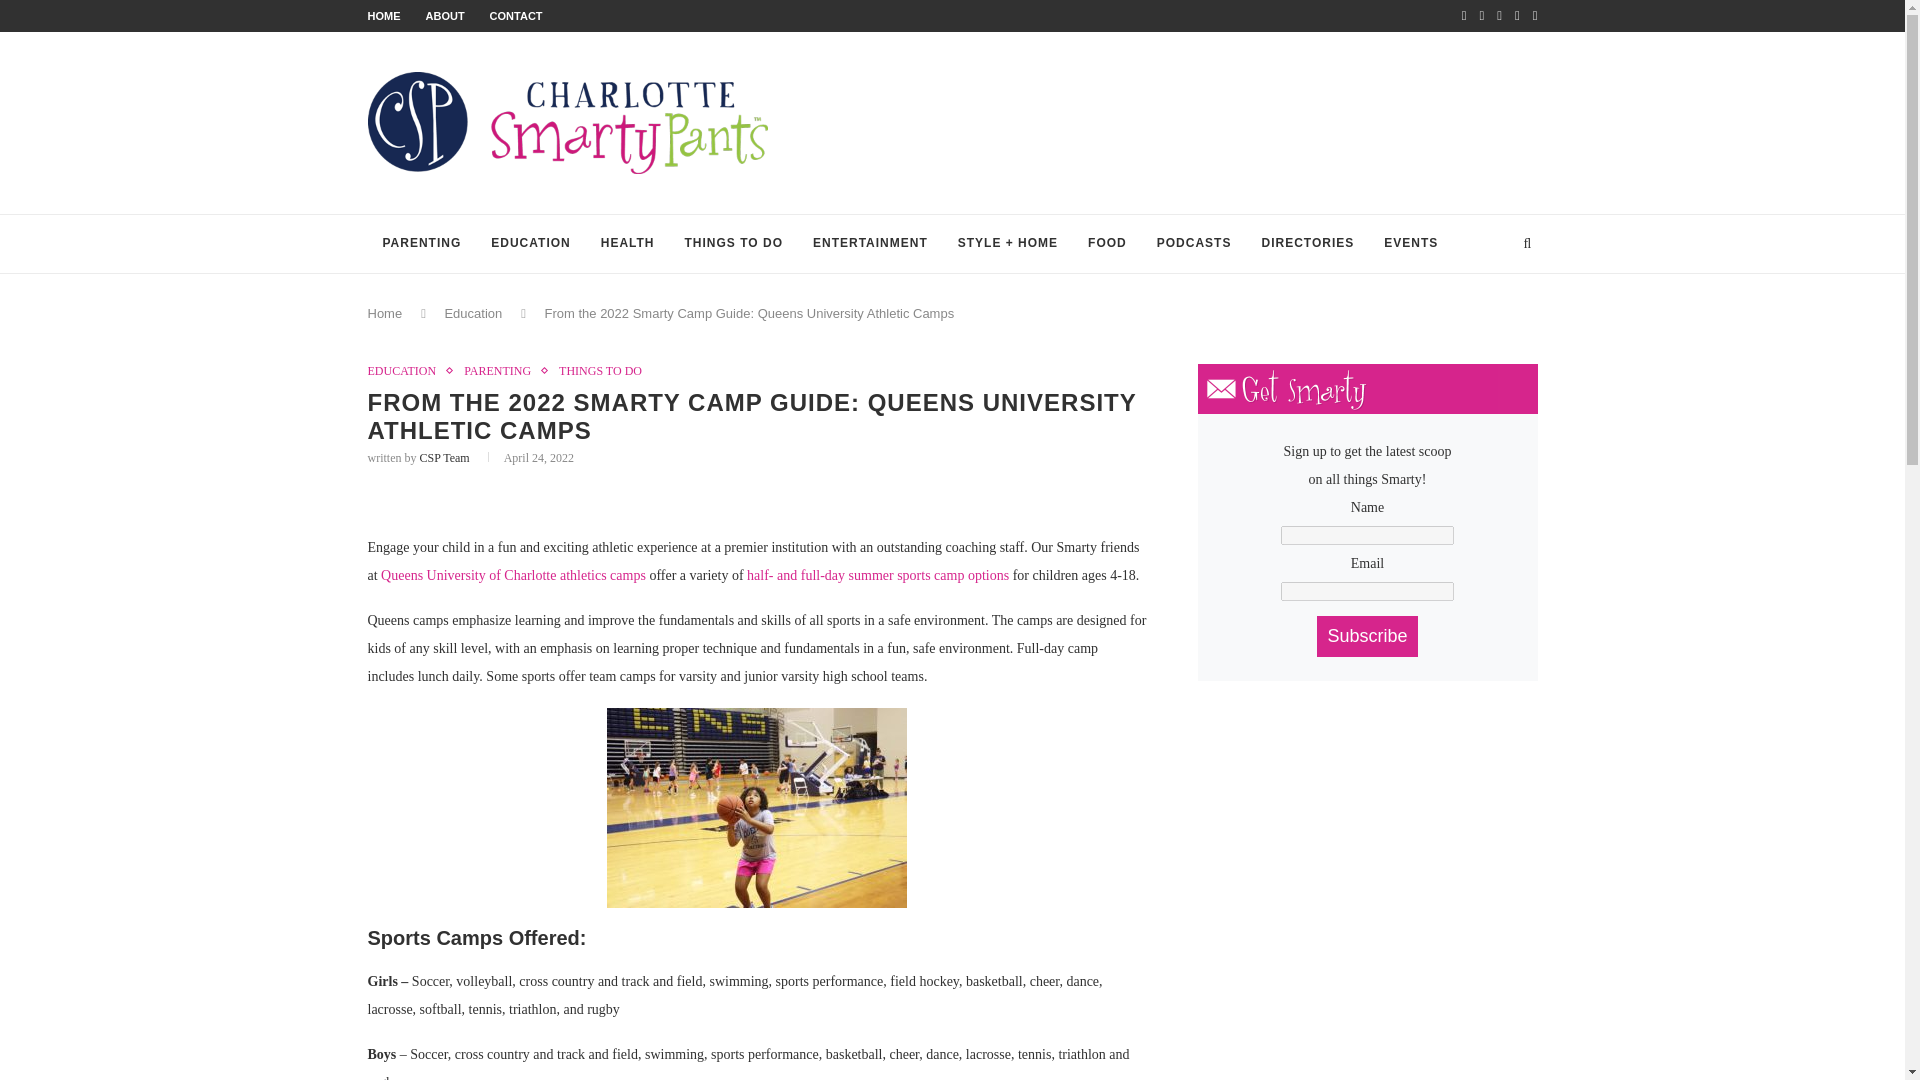 The height and width of the screenshot is (1080, 1920). What do you see at coordinates (530, 244) in the screenshot?
I see `EDUCATION` at bounding box center [530, 244].